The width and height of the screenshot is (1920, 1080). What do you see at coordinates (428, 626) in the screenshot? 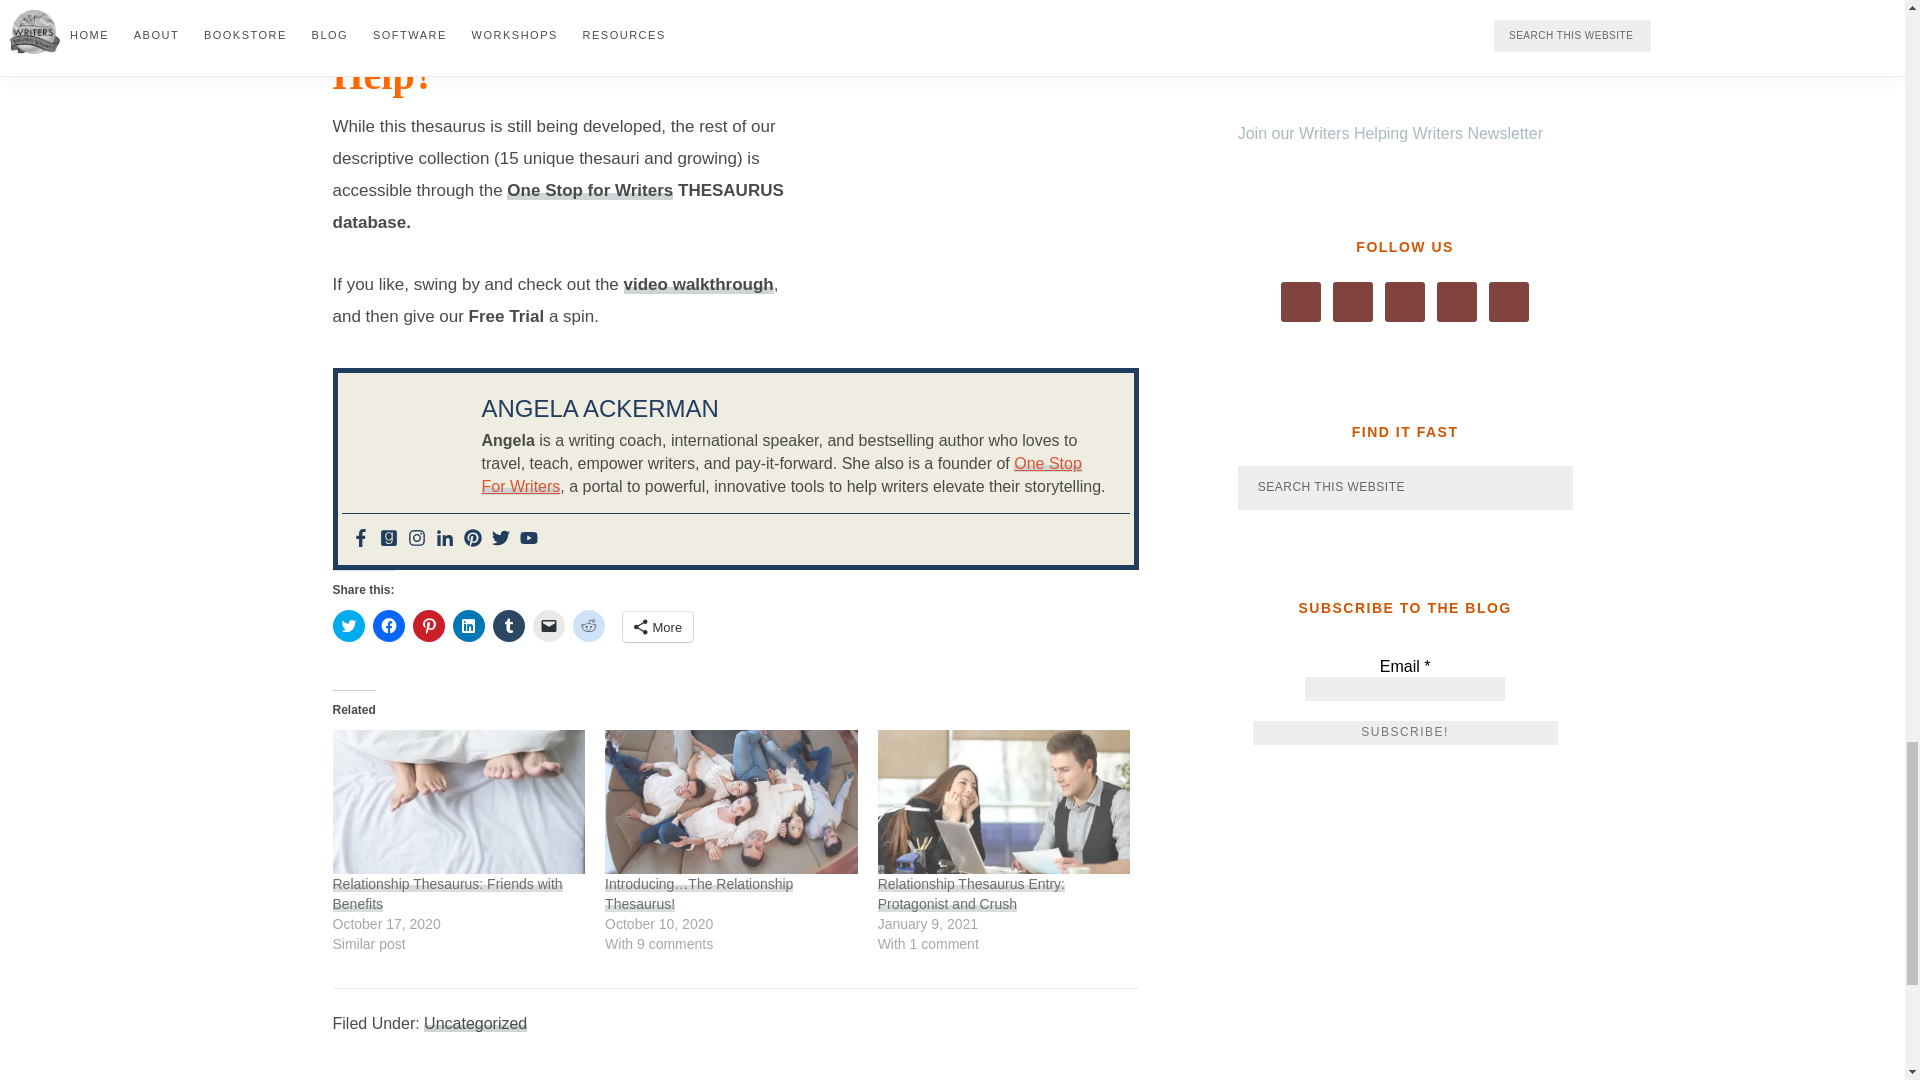
I see `Click to share on Pinterest` at bounding box center [428, 626].